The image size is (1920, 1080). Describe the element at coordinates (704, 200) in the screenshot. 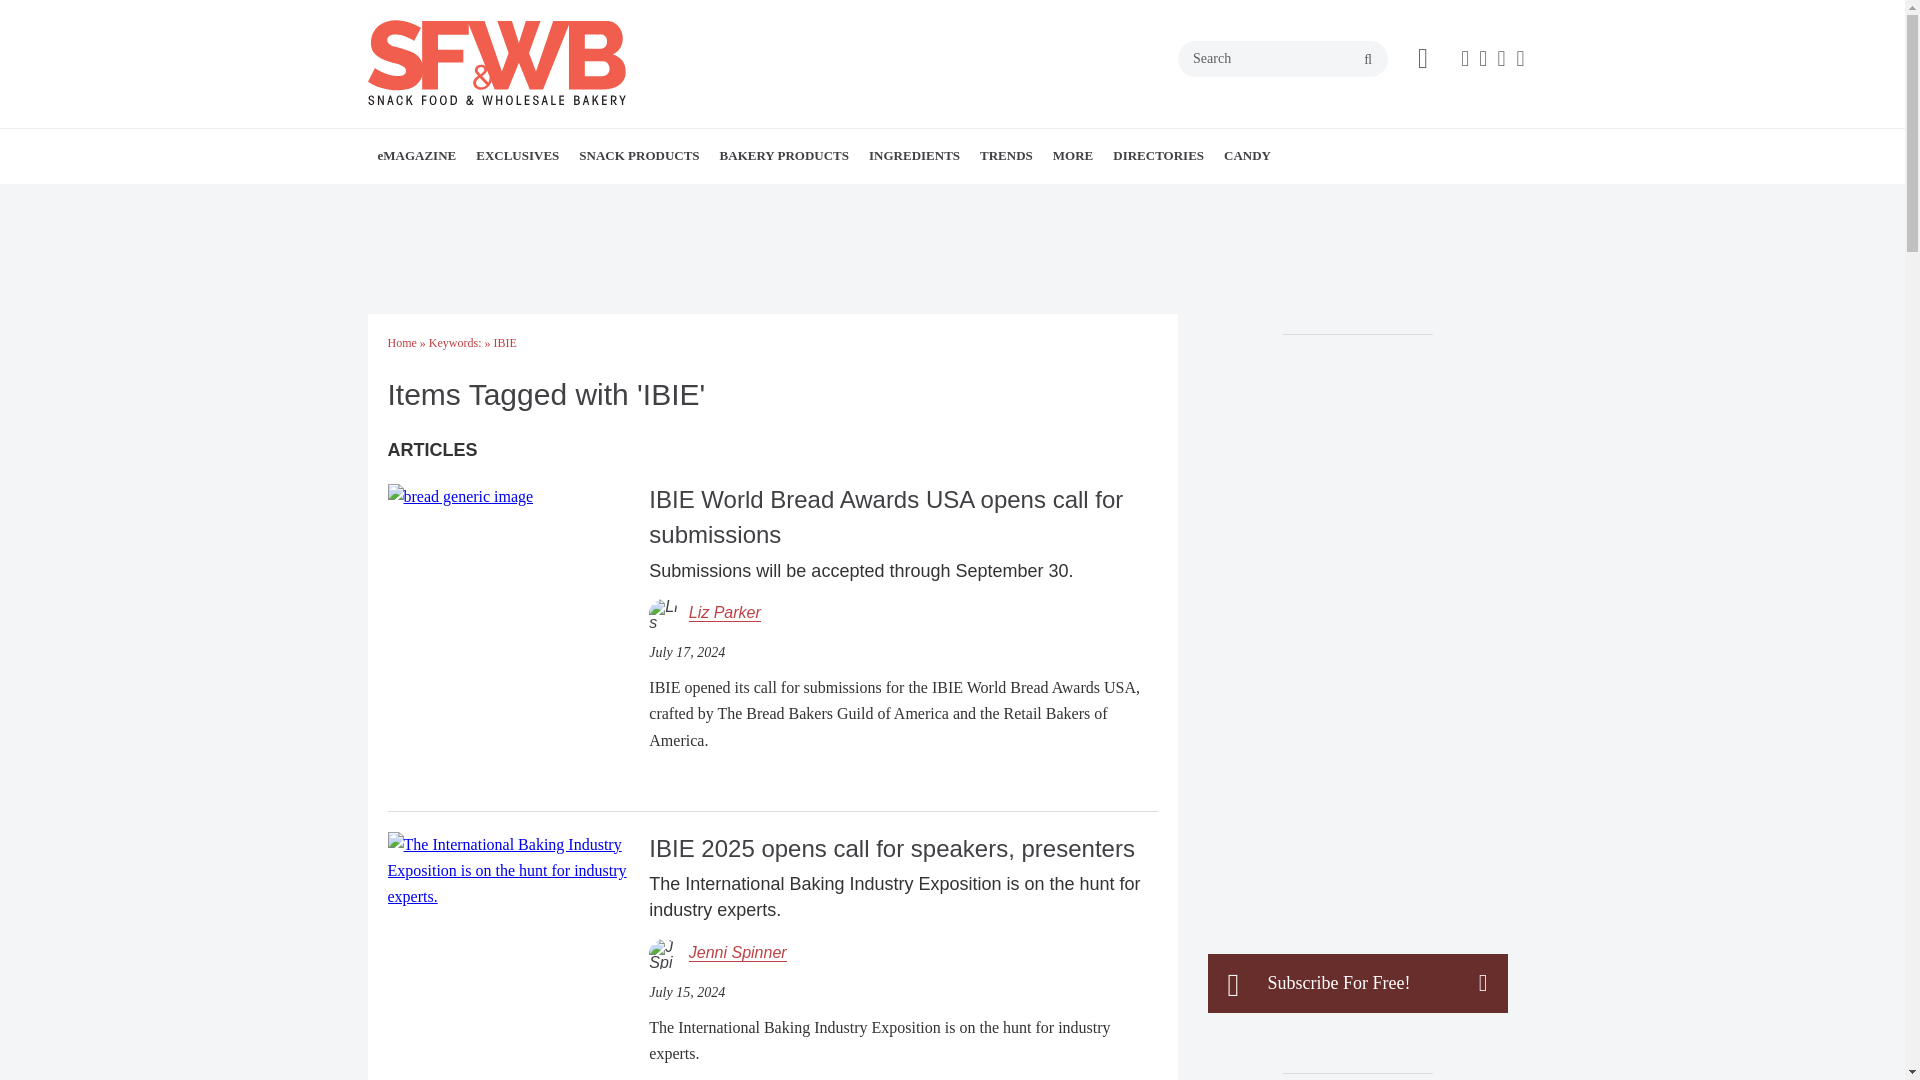

I see `CHIPS` at that location.